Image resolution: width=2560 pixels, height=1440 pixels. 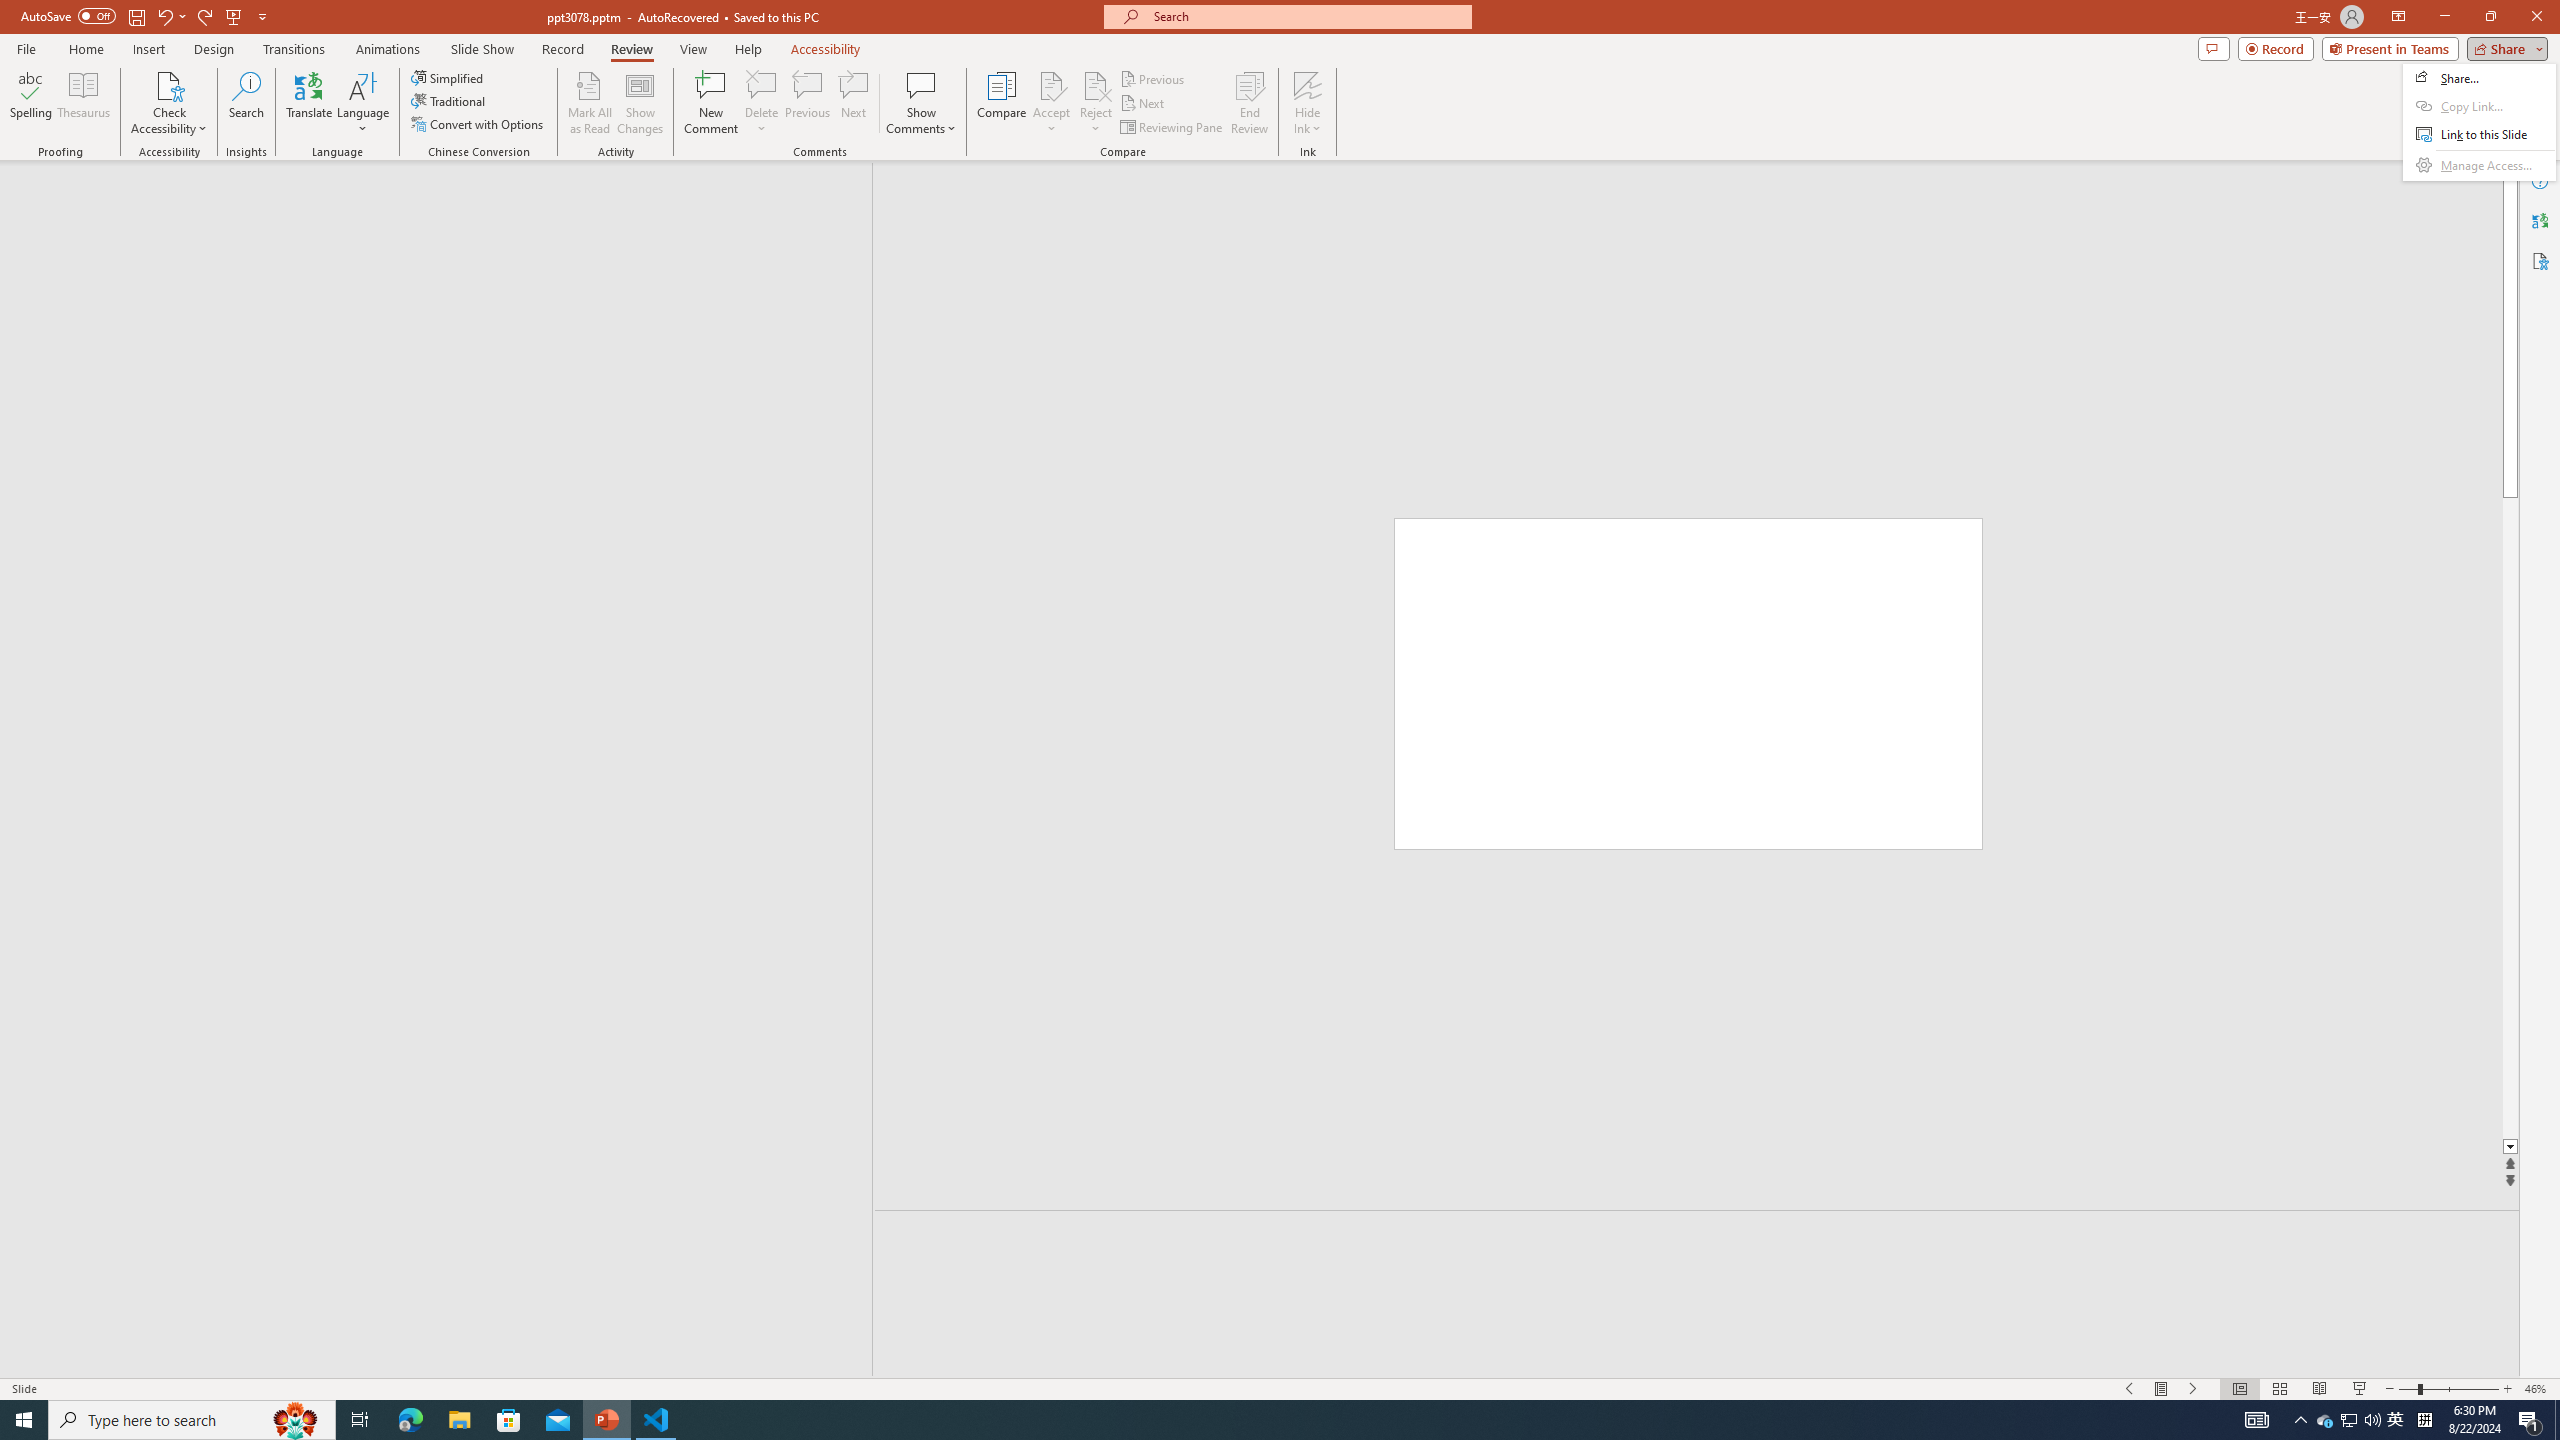 I want to click on Hide Ink, so click(x=2326, y=1420).